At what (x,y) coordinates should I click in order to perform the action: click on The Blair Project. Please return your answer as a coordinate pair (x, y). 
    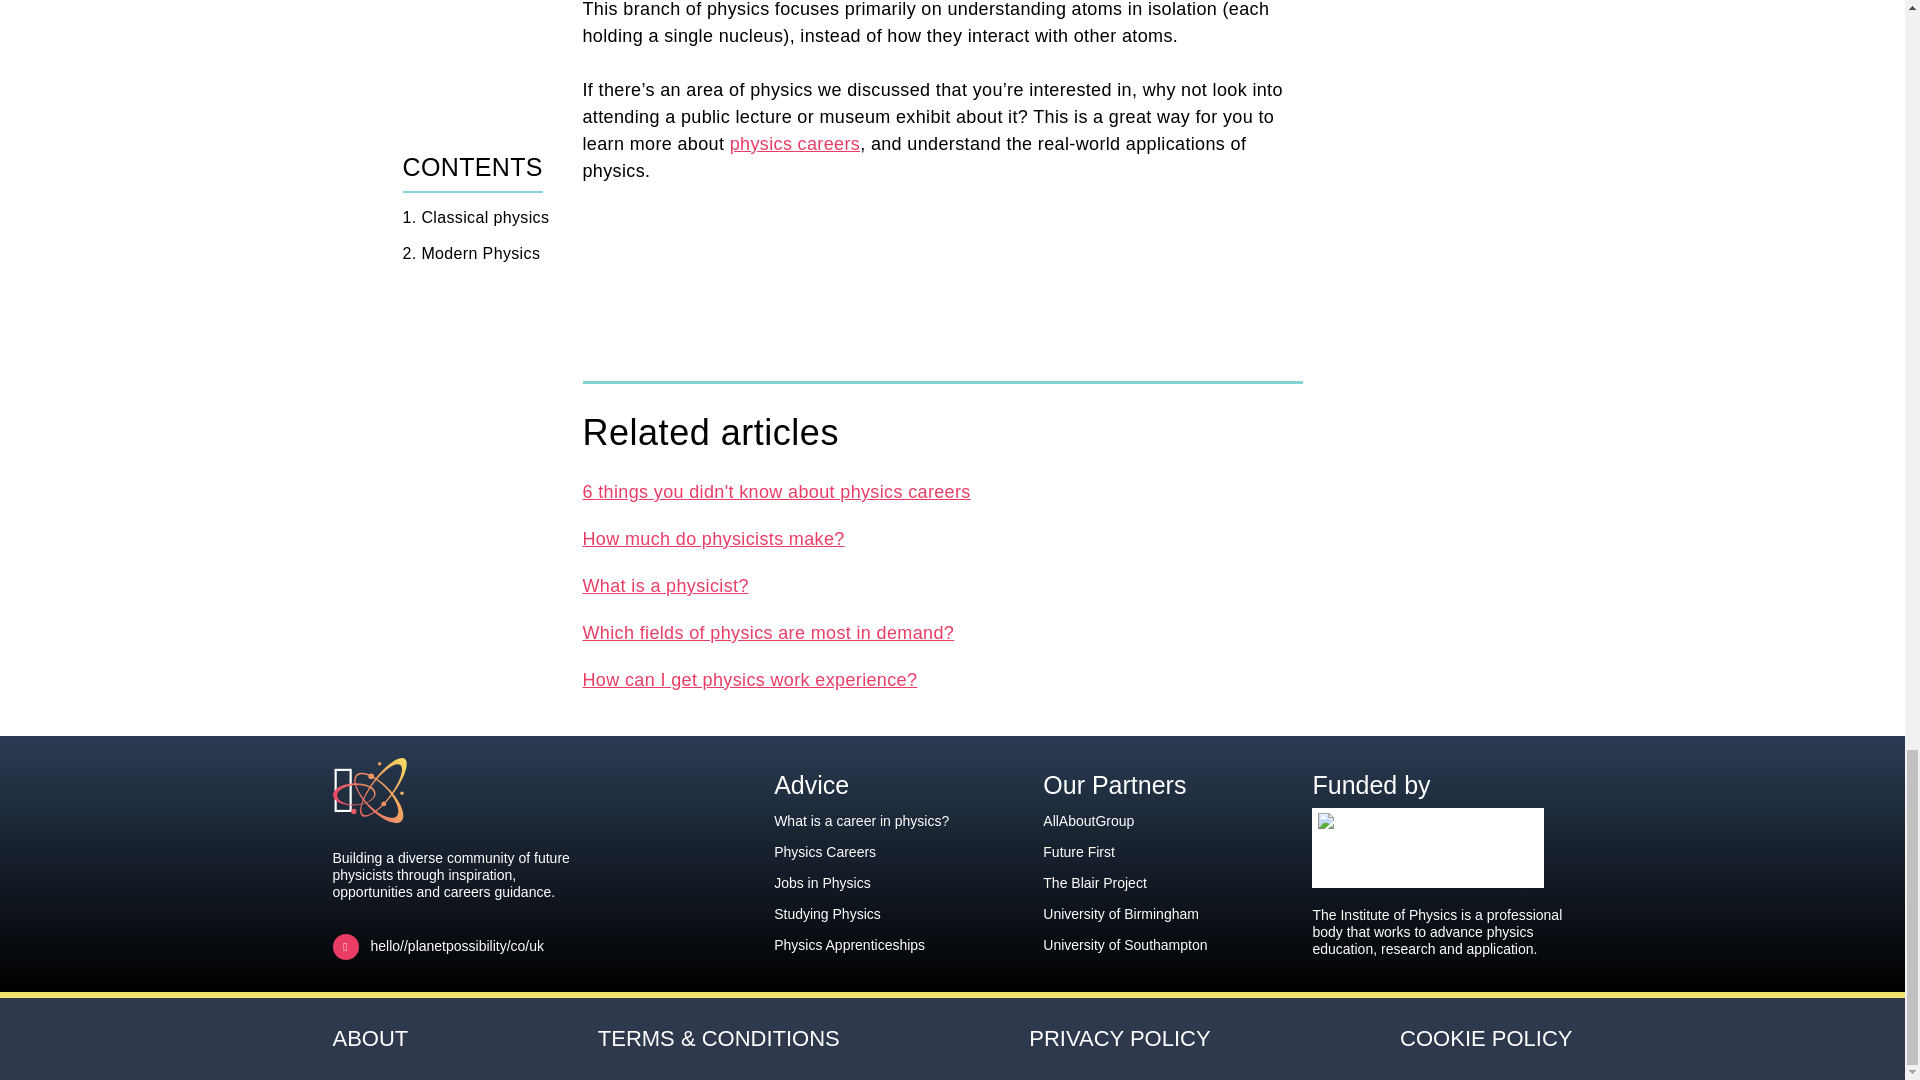
    Looking at the image, I should click on (1094, 882).